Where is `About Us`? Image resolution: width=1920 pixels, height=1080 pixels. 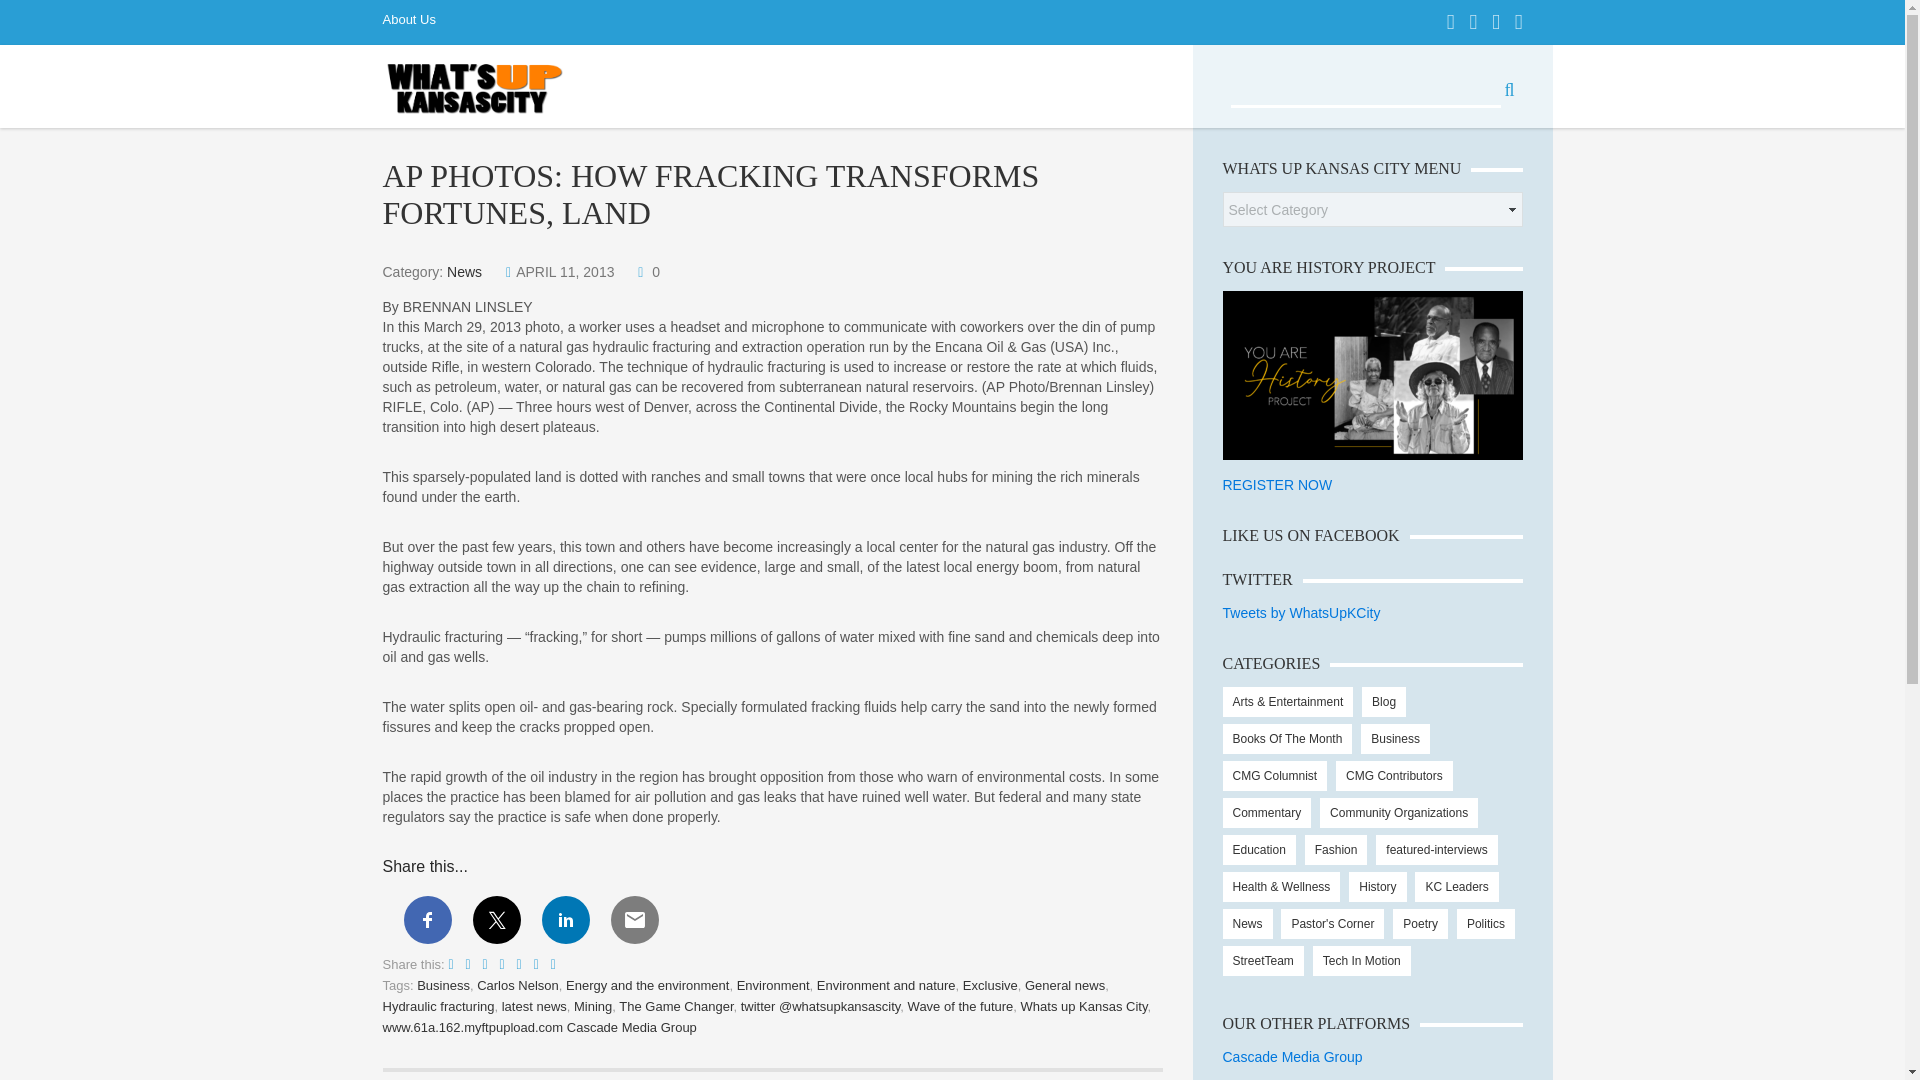
About Us is located at coordinates (416, 22).